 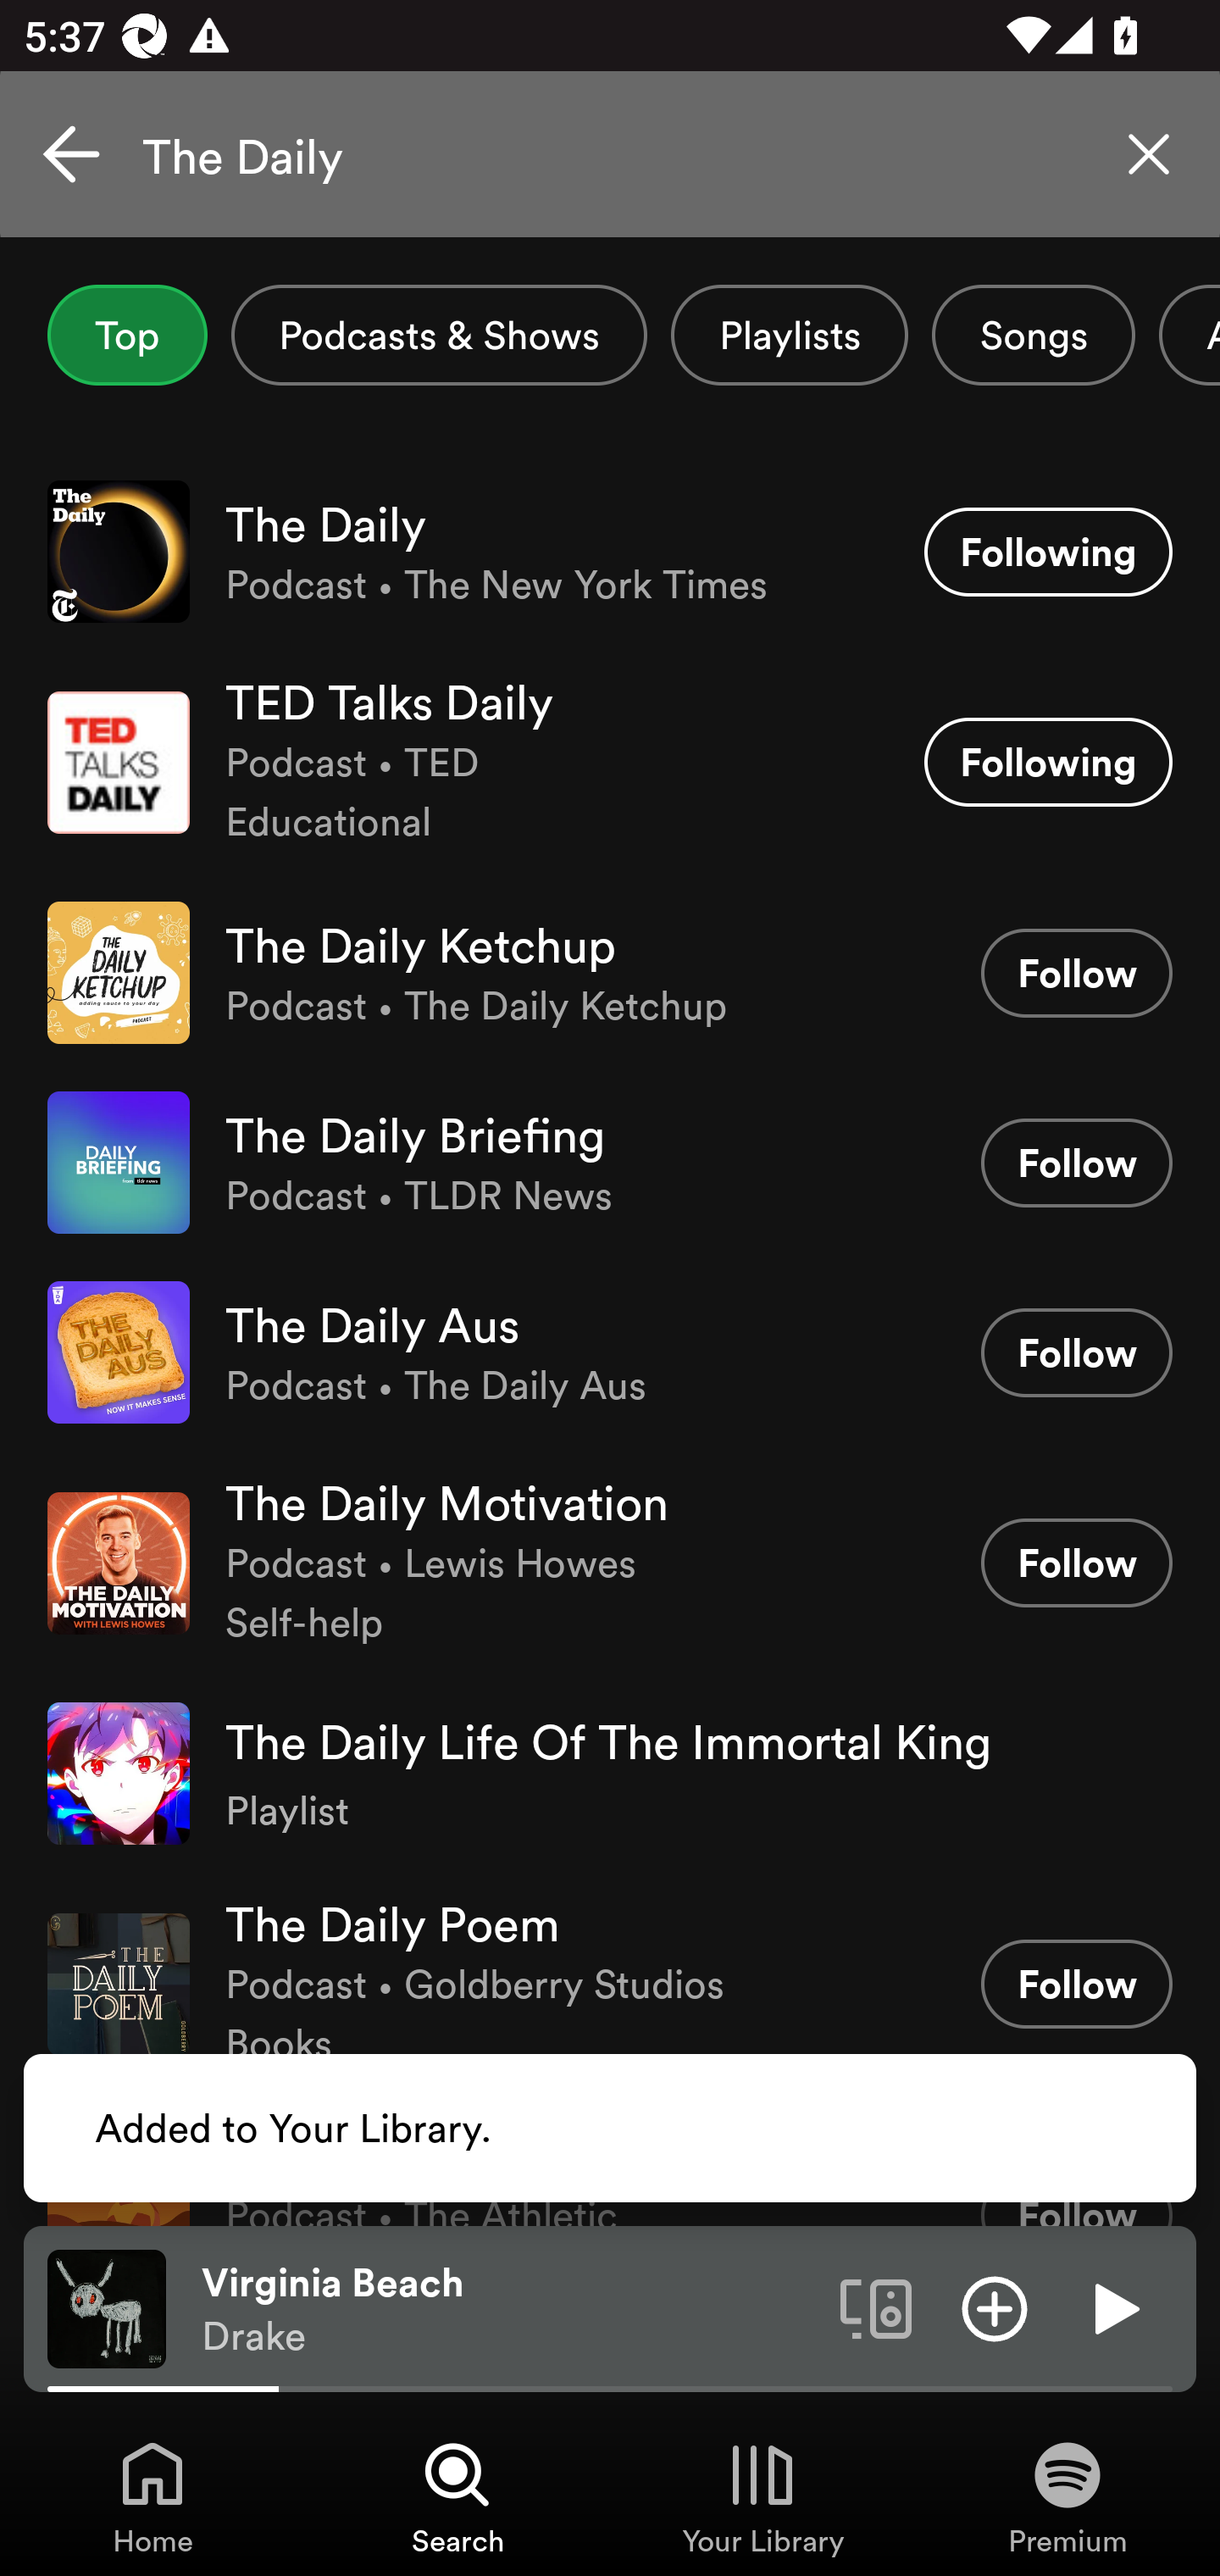 What do you see at coordinates (610, 154) in the screenshot?
I see `The Daily` at bounding box center [610, 154].